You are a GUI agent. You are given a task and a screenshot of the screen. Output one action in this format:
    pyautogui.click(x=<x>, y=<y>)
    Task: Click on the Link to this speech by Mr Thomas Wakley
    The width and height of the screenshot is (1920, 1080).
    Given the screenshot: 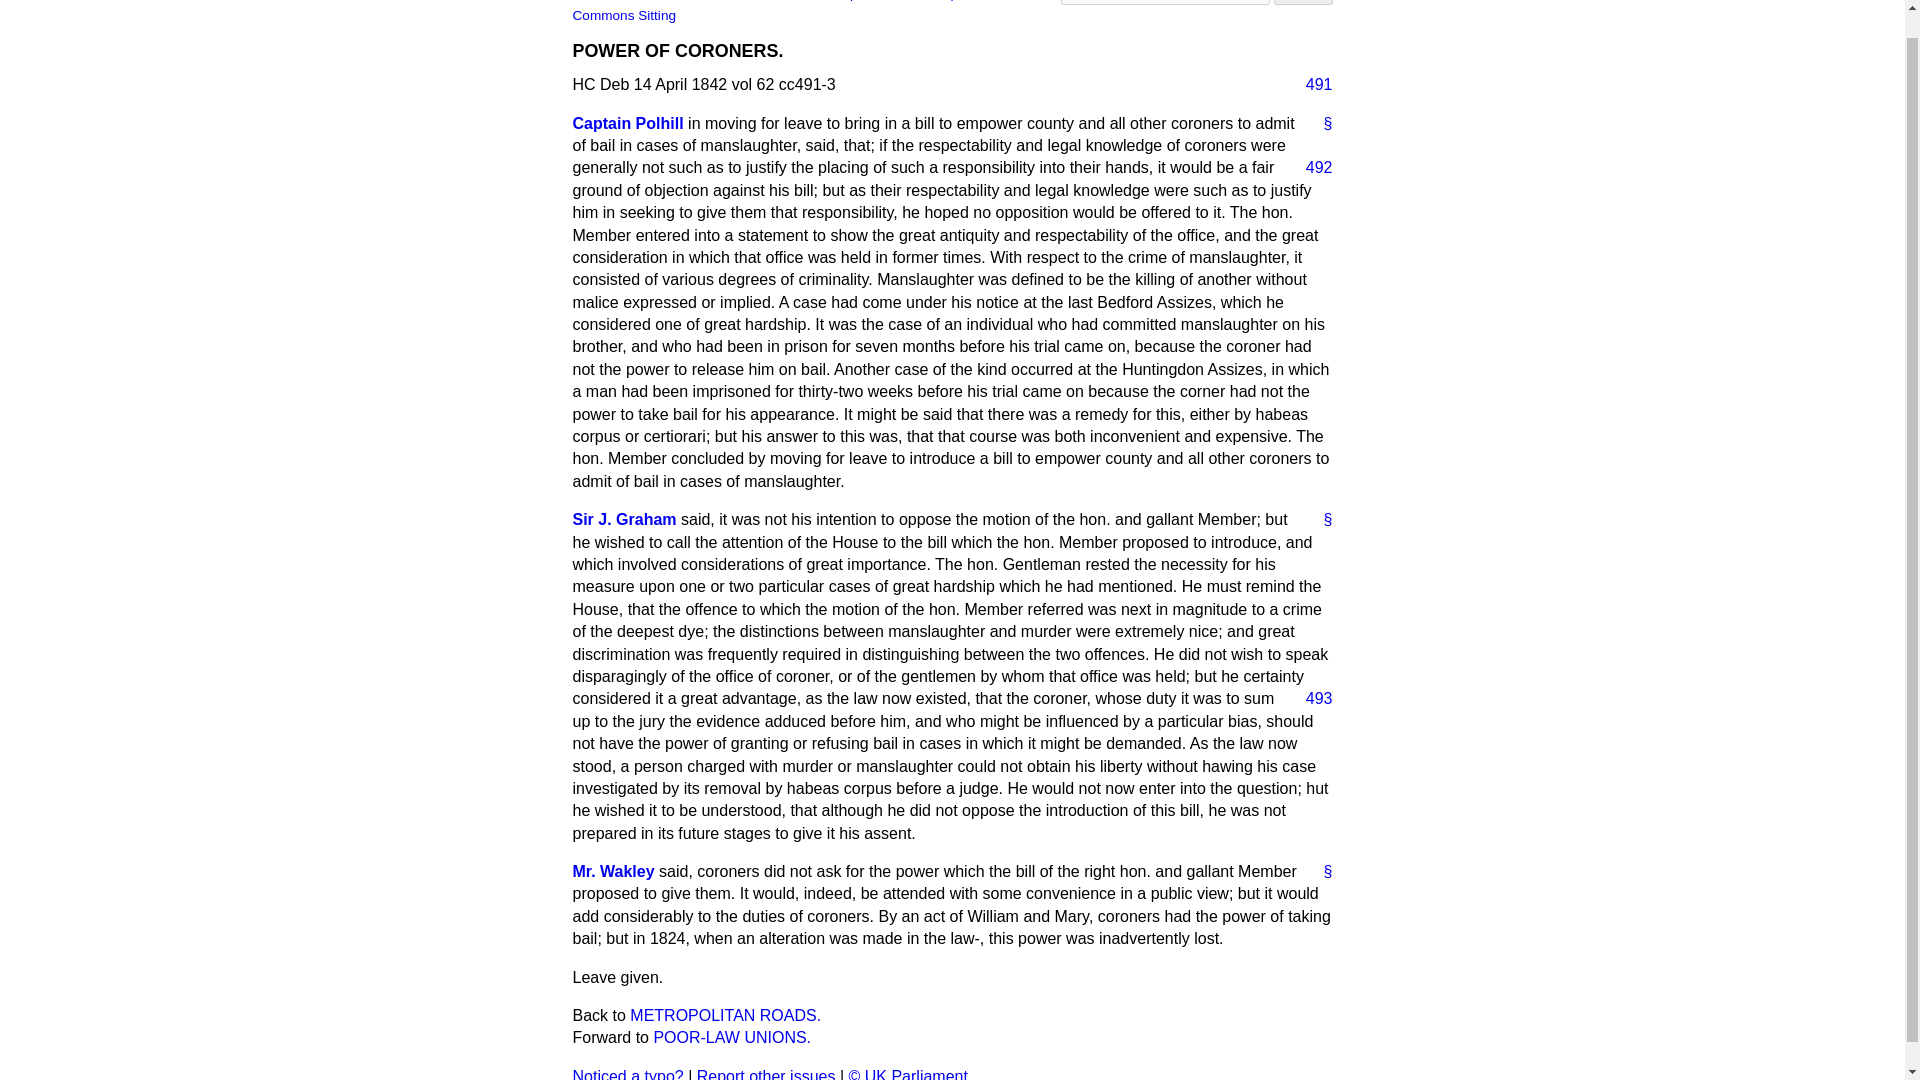 What is the action you would take?
    pyautogui.click(x=1320, y=872)
    